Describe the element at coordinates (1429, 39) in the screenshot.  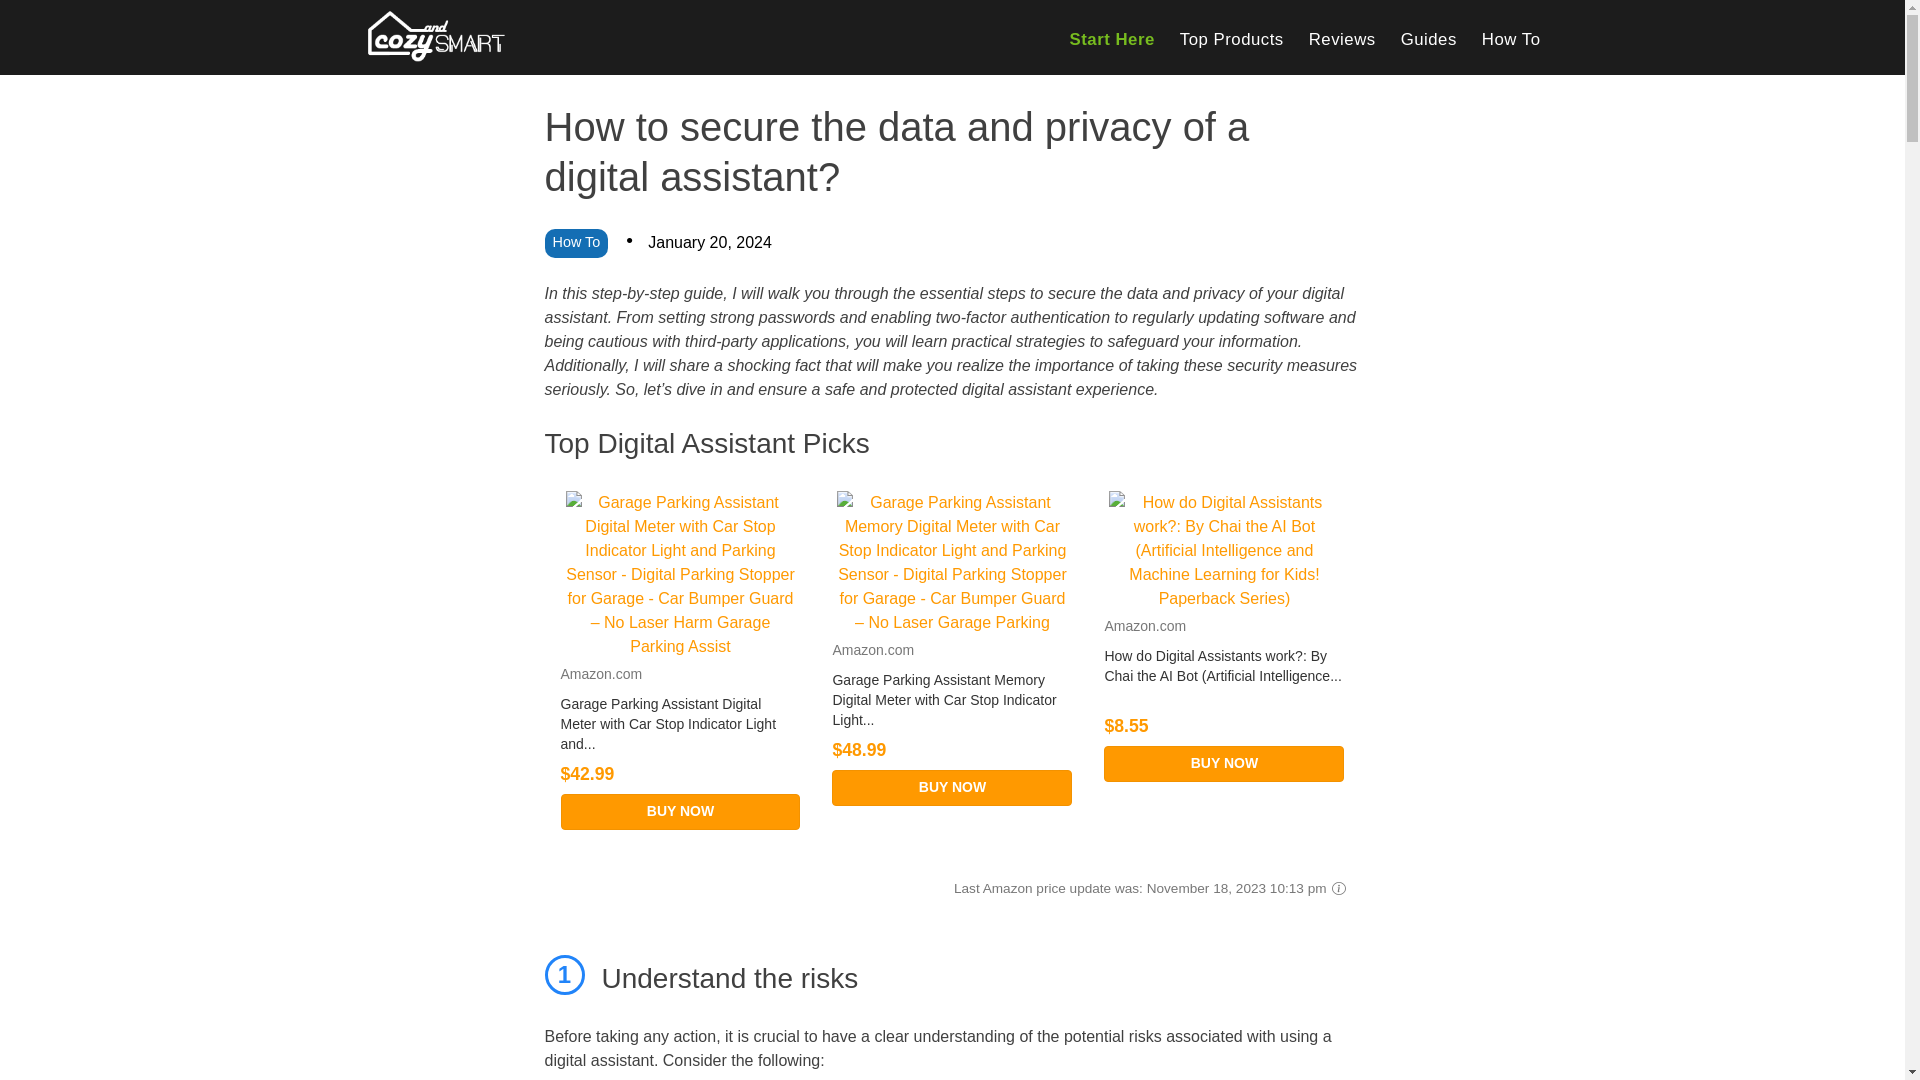
I see `Guides` at that location.